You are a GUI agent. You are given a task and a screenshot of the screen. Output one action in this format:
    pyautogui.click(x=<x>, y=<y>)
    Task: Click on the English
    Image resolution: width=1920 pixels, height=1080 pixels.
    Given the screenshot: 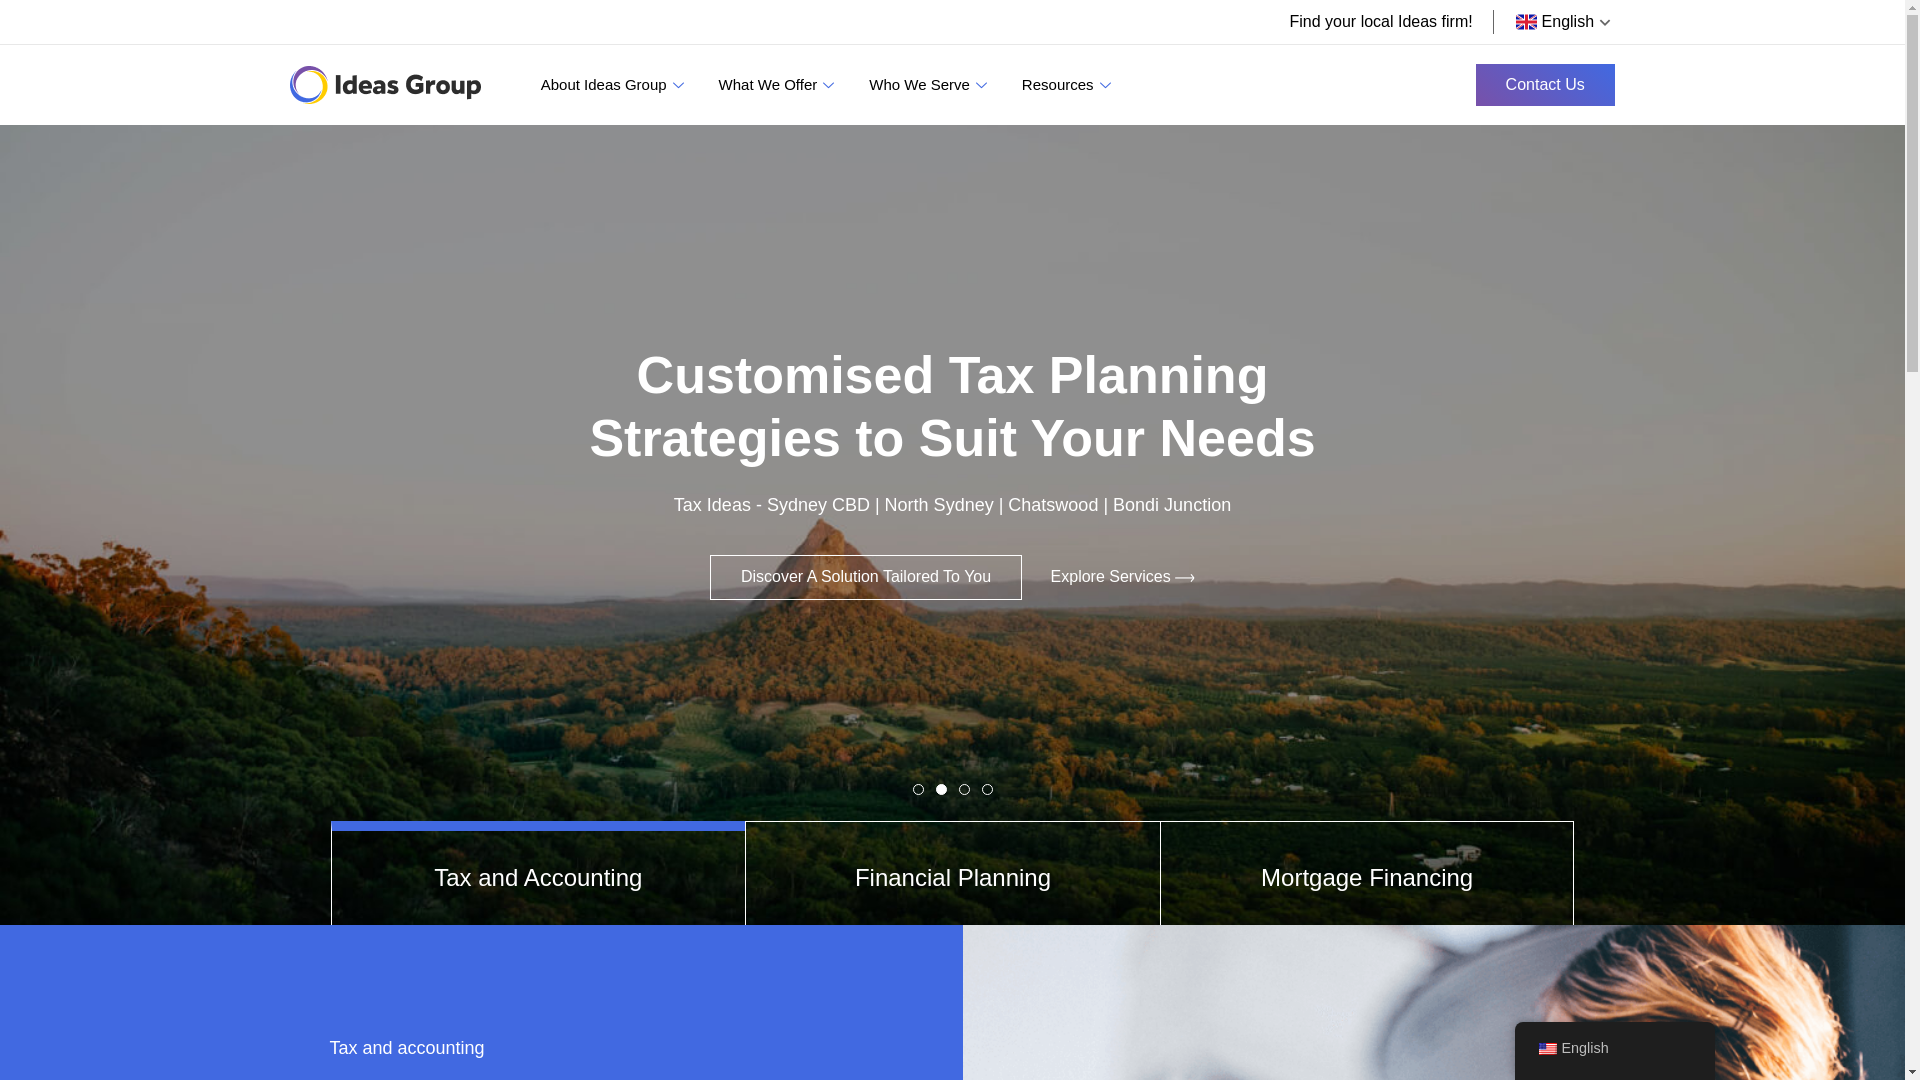 What is the action you would take?
    pyautogui.click(x=1557, y=22)
    